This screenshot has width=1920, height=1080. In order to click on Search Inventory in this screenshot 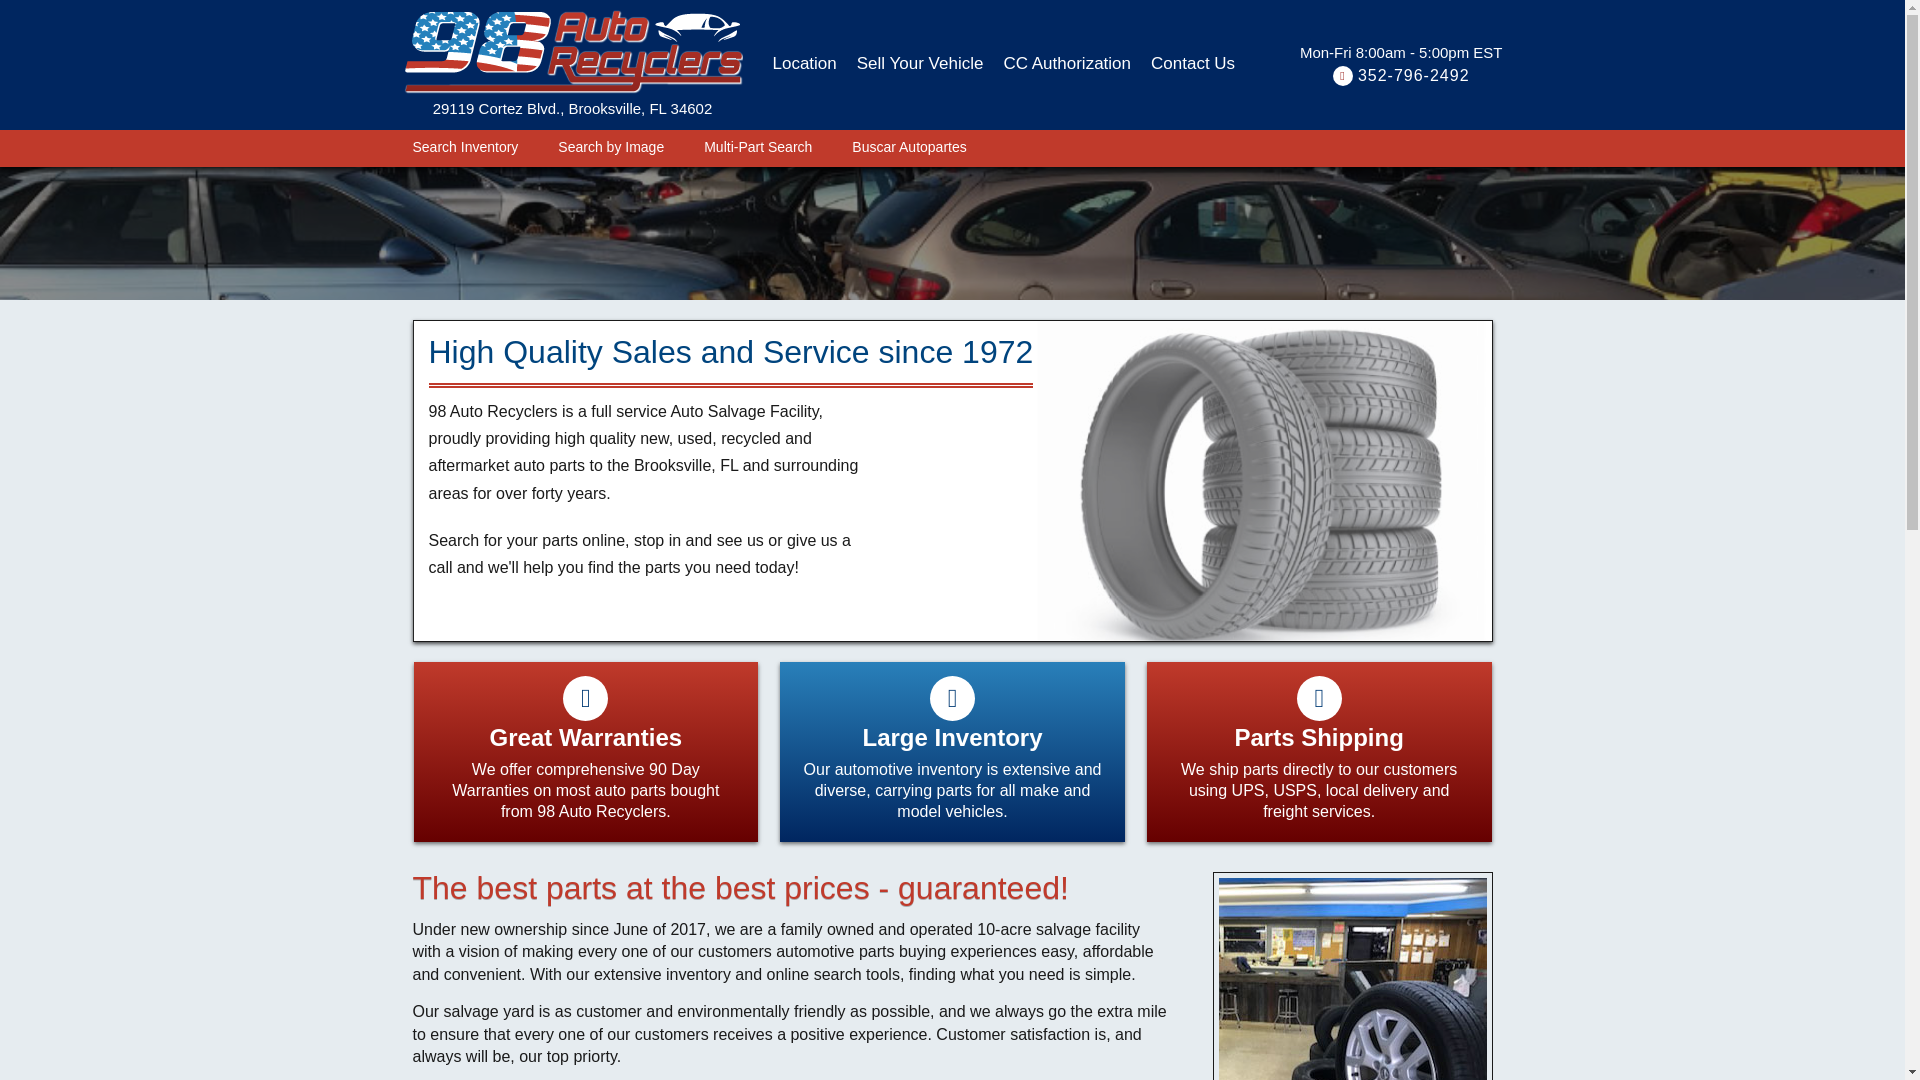, I will do `click(465, 147)`.